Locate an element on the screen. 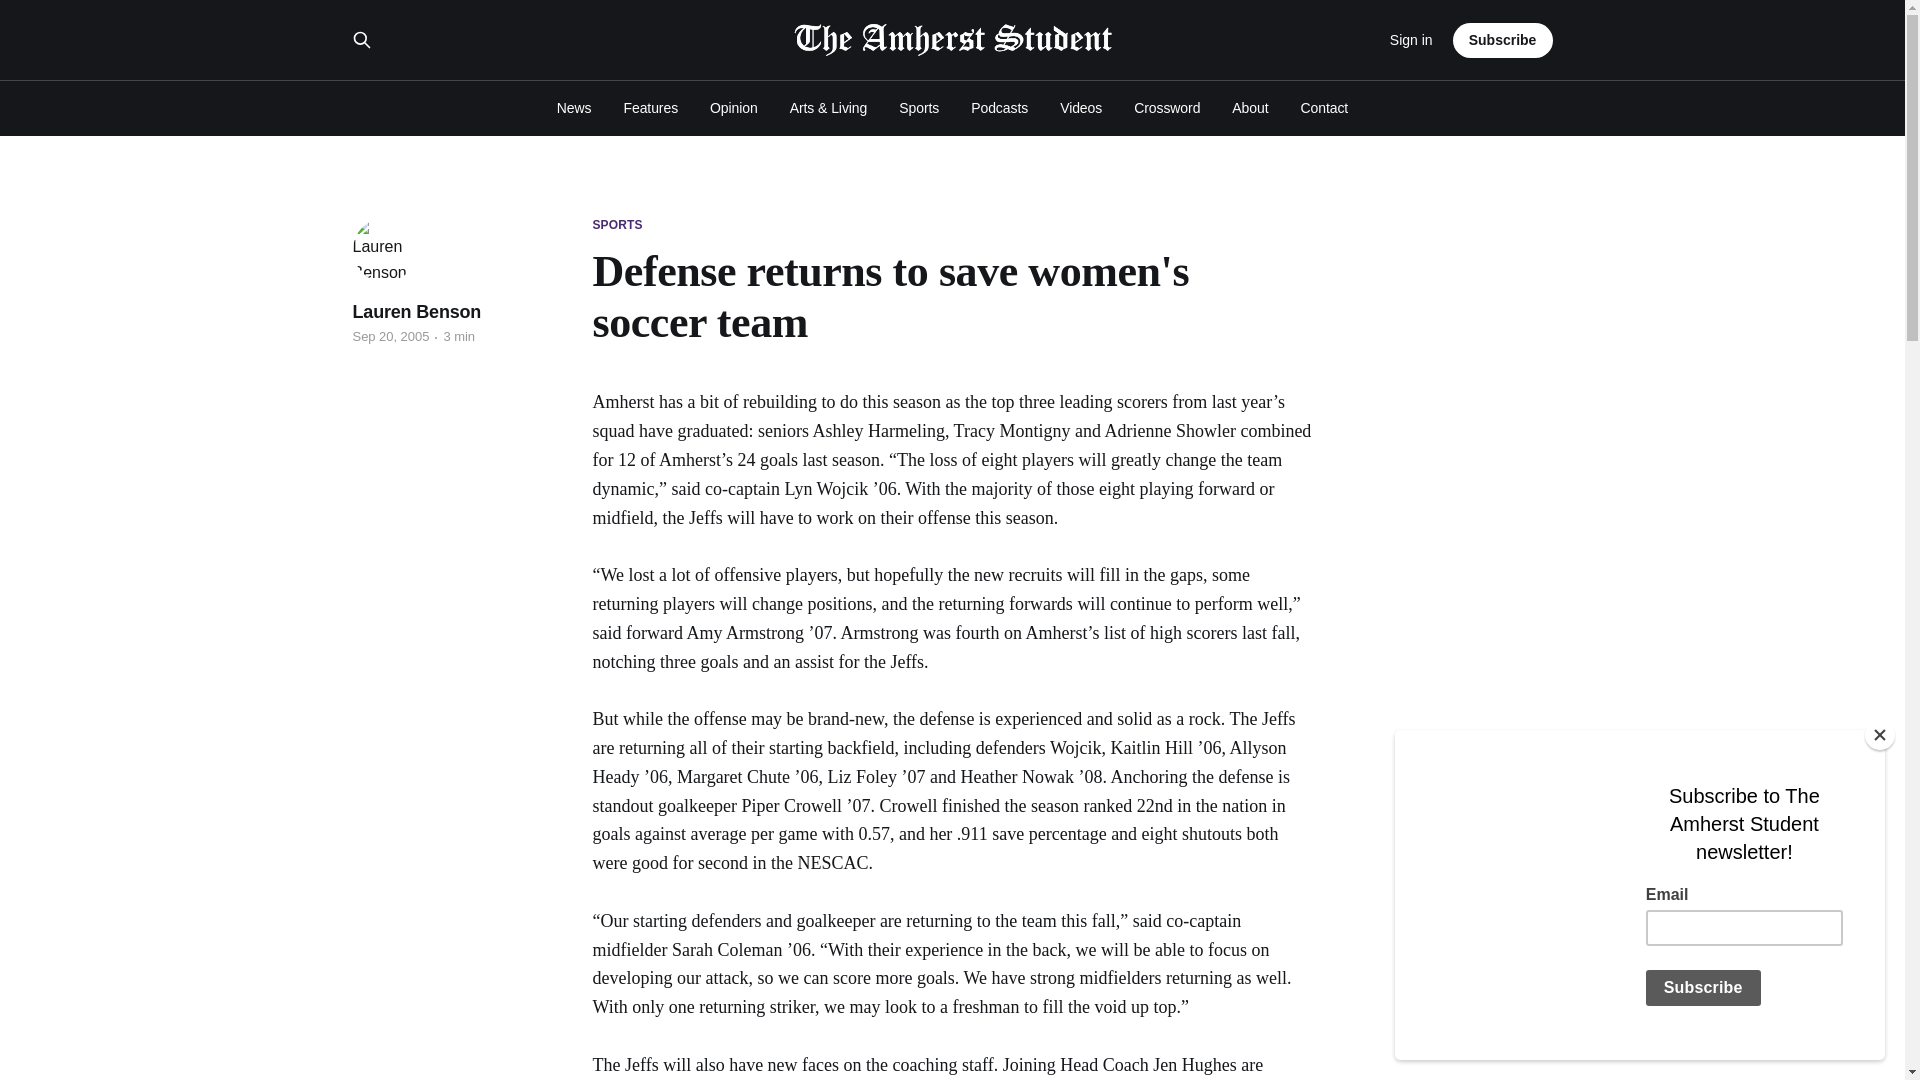  Subscribe is located at coordinates (1503, 39).